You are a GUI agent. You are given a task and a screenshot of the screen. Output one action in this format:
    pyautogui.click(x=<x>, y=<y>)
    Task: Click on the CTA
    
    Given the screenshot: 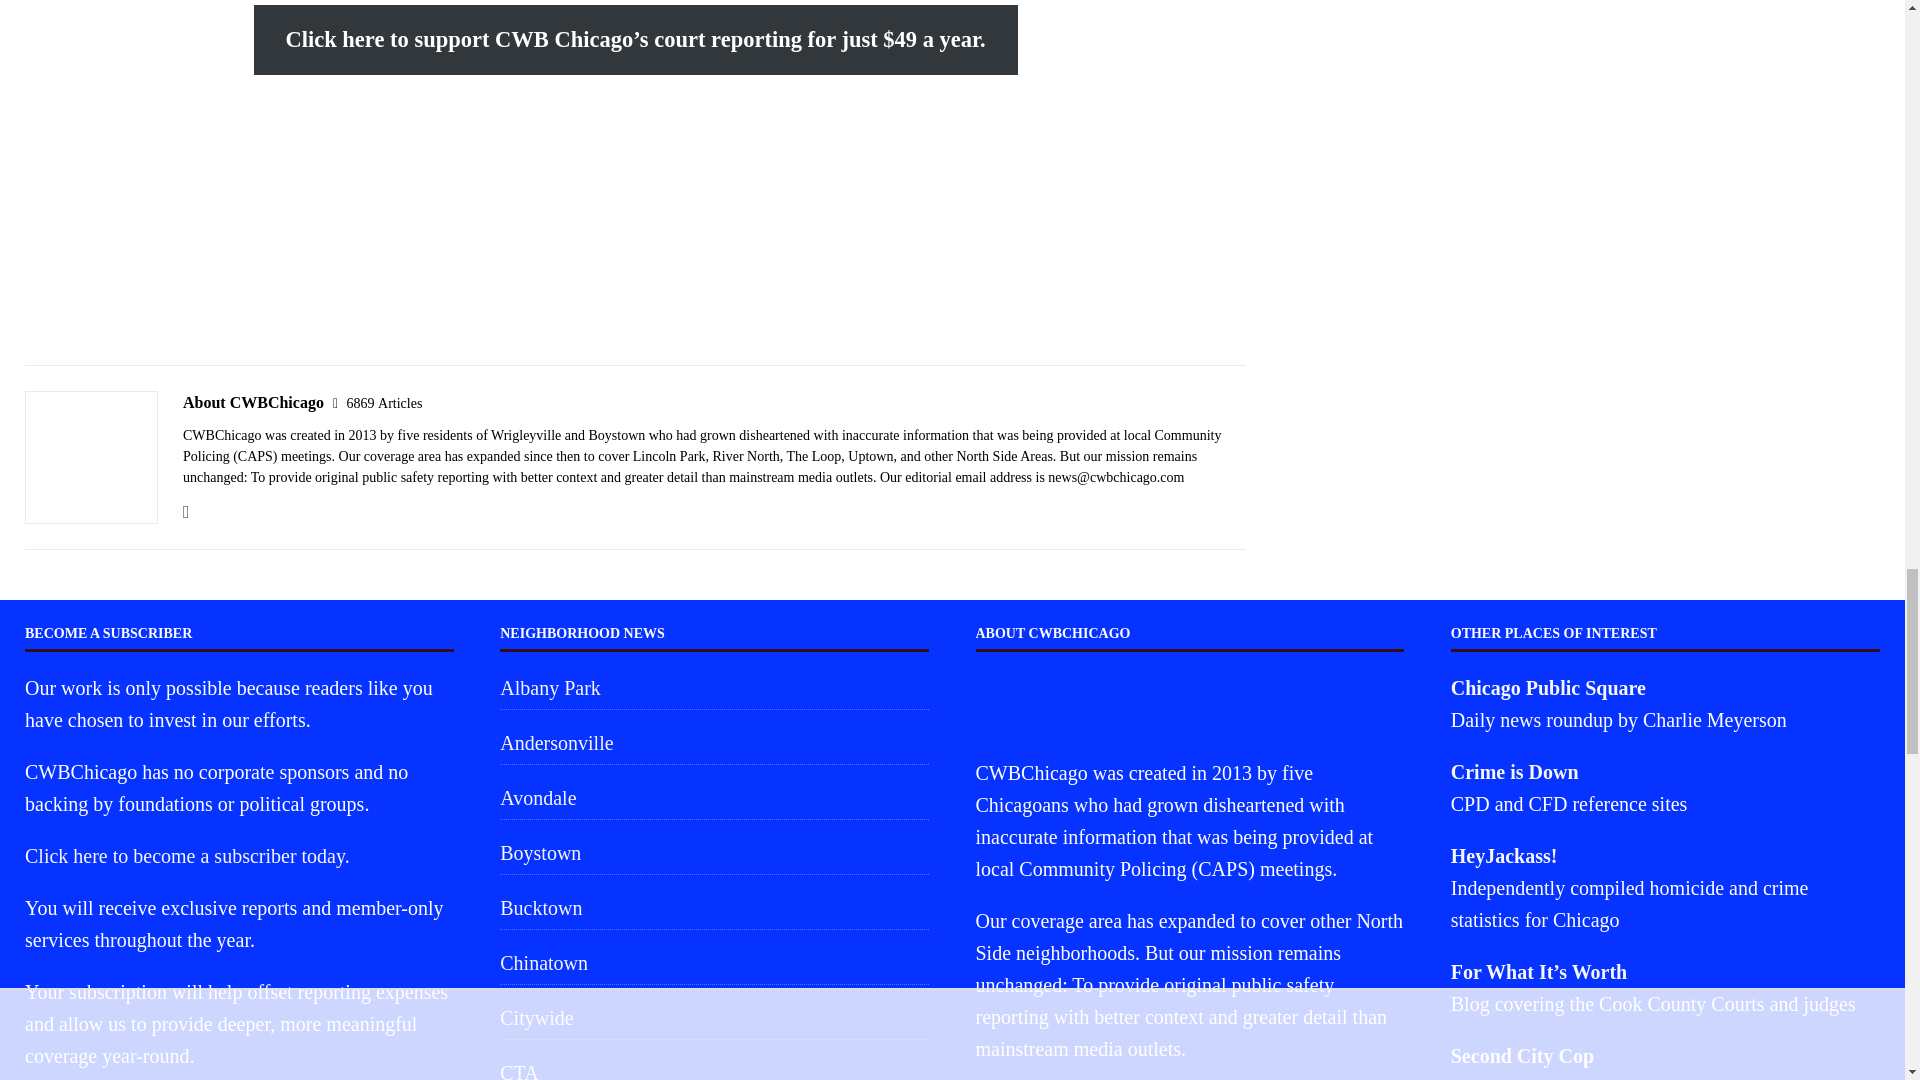 What is the action you would take?
    pyautogui.click(x=714, y=1066)
    